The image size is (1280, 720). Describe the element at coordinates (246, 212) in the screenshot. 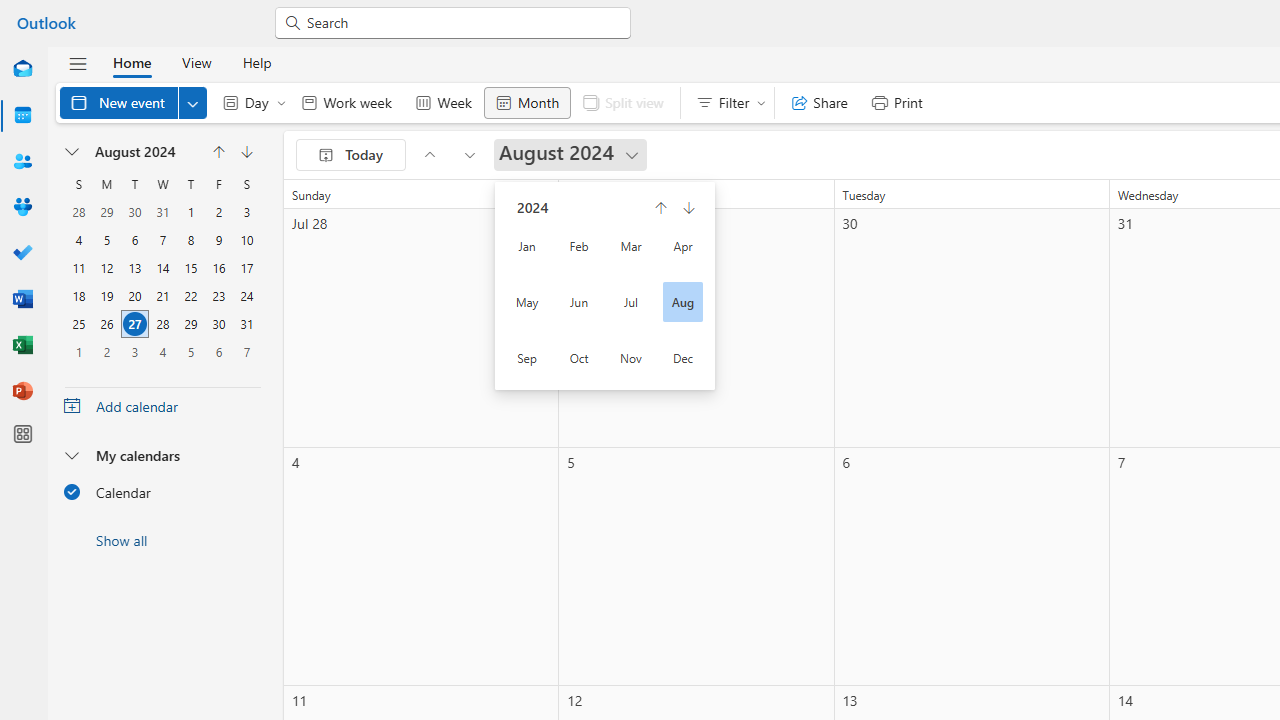

I see `3, August, 2024` at that location.